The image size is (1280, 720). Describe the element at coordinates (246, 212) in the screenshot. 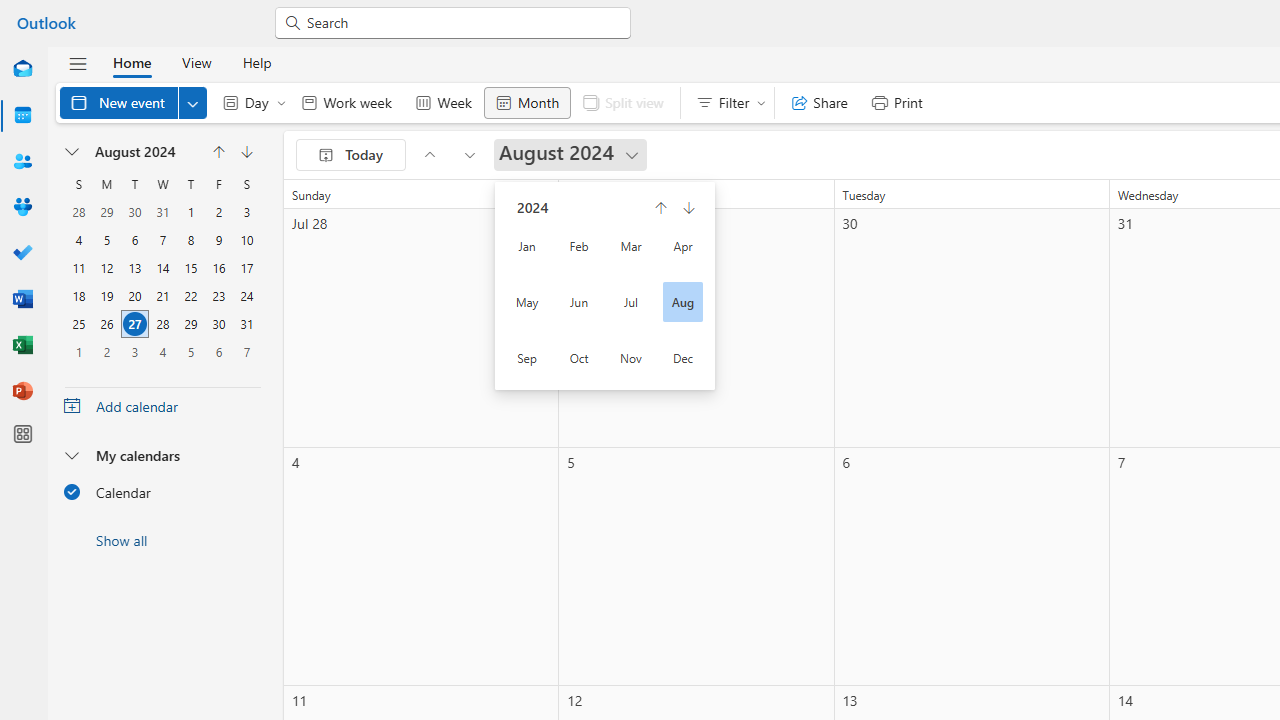

I see `3, August, 2024` at that location.